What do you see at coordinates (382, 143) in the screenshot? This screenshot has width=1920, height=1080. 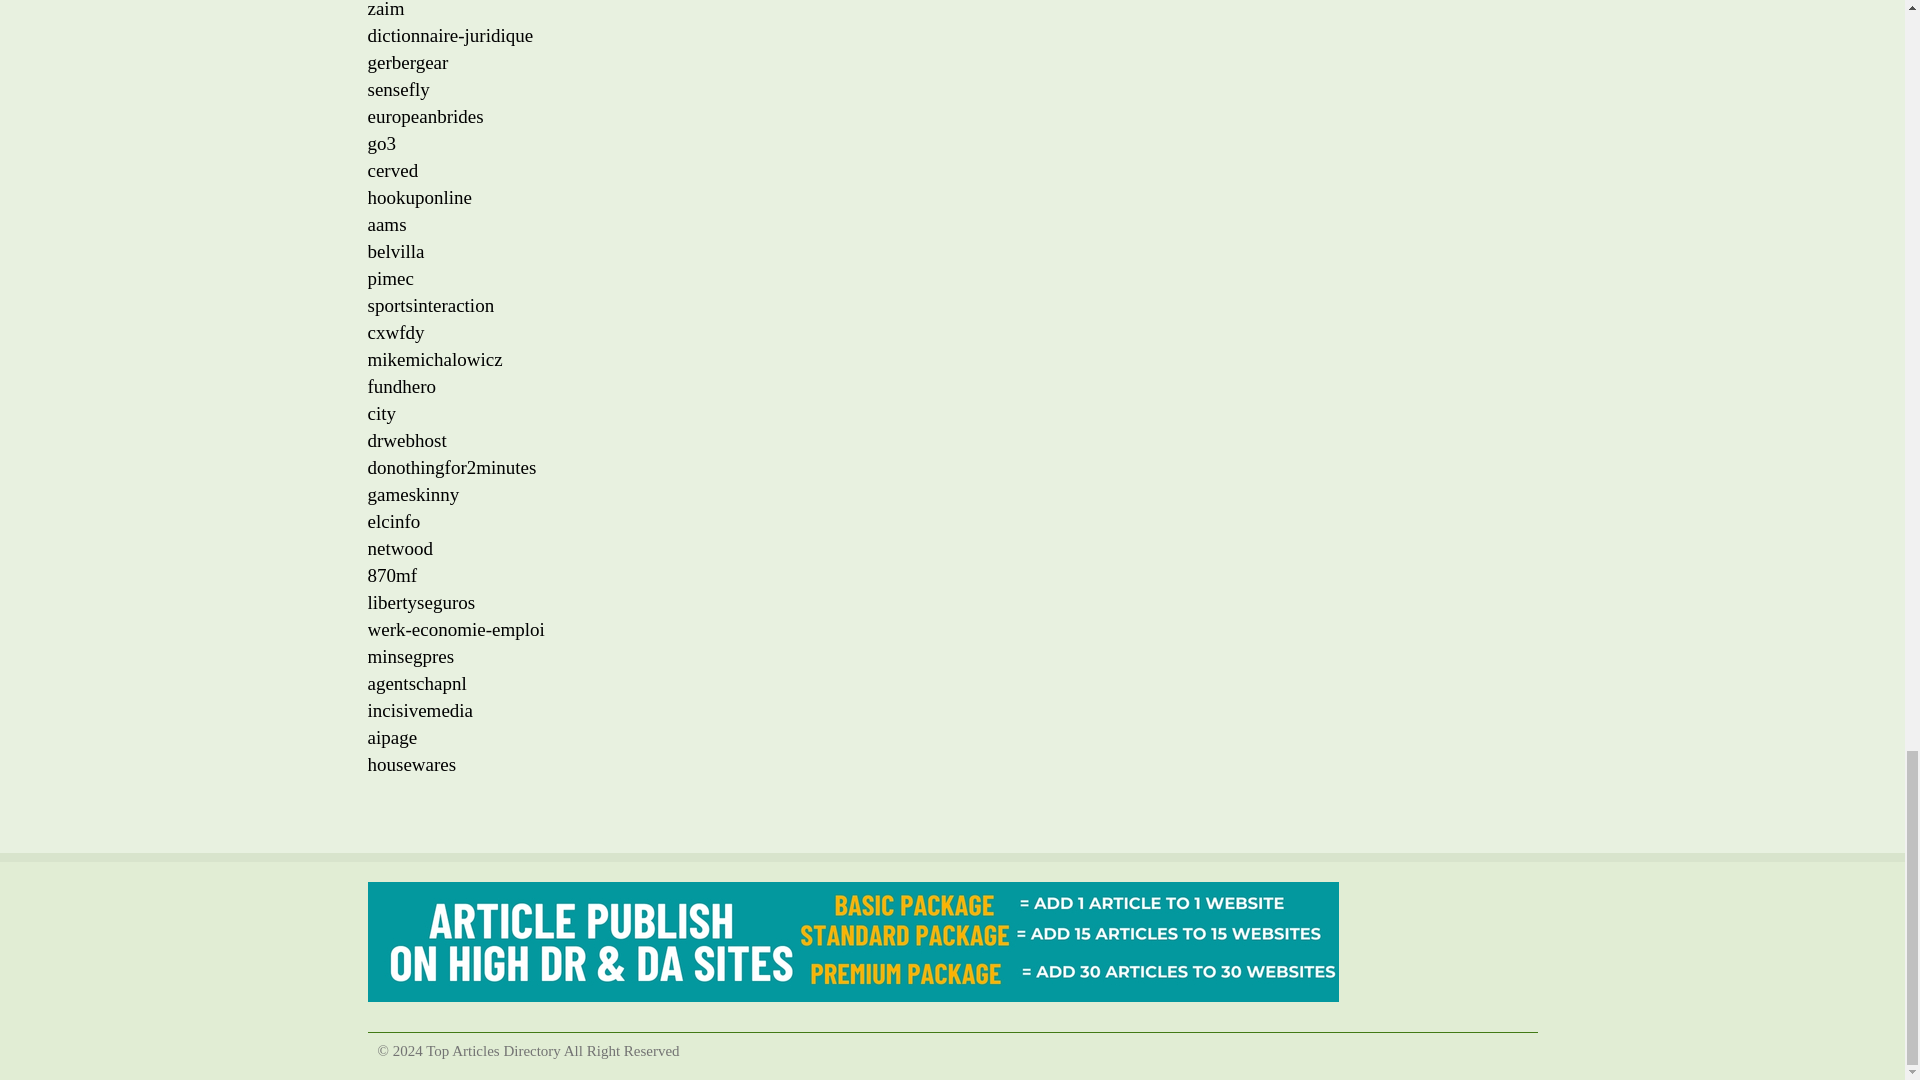 I see `go3` at bounding box center [382, 143].